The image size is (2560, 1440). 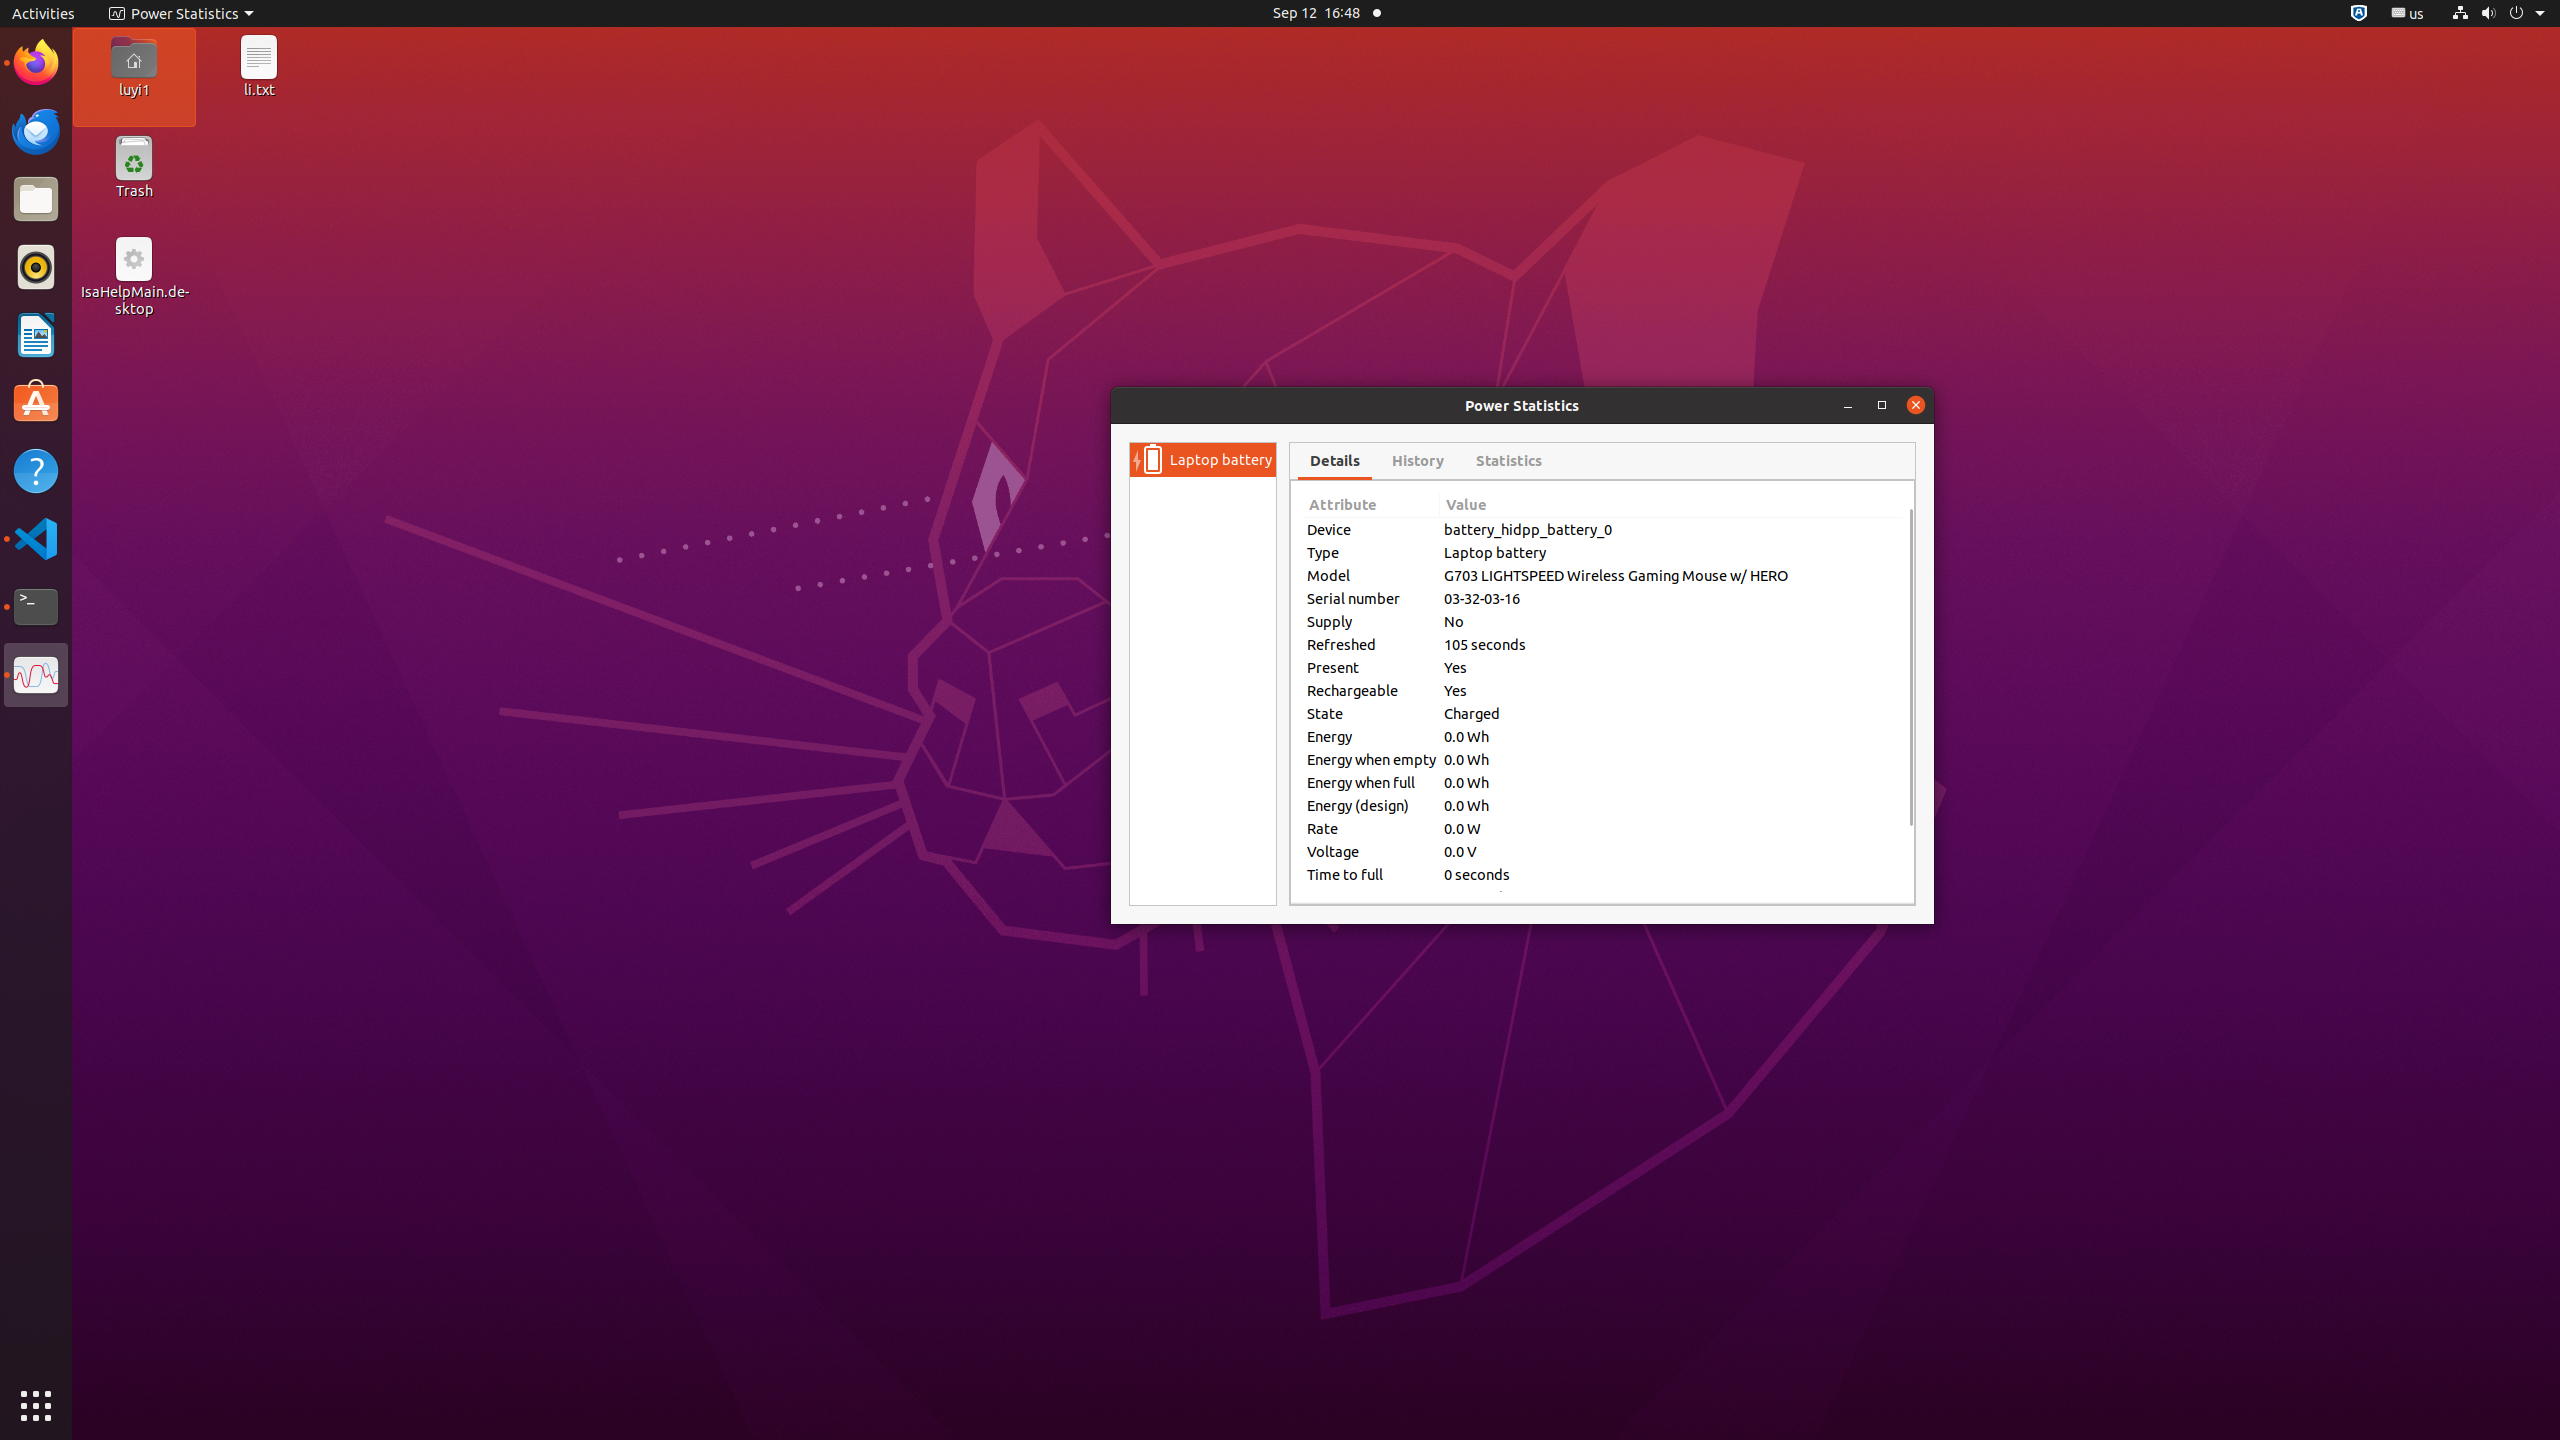 I want to click on History, so click(x=1418, y=461).